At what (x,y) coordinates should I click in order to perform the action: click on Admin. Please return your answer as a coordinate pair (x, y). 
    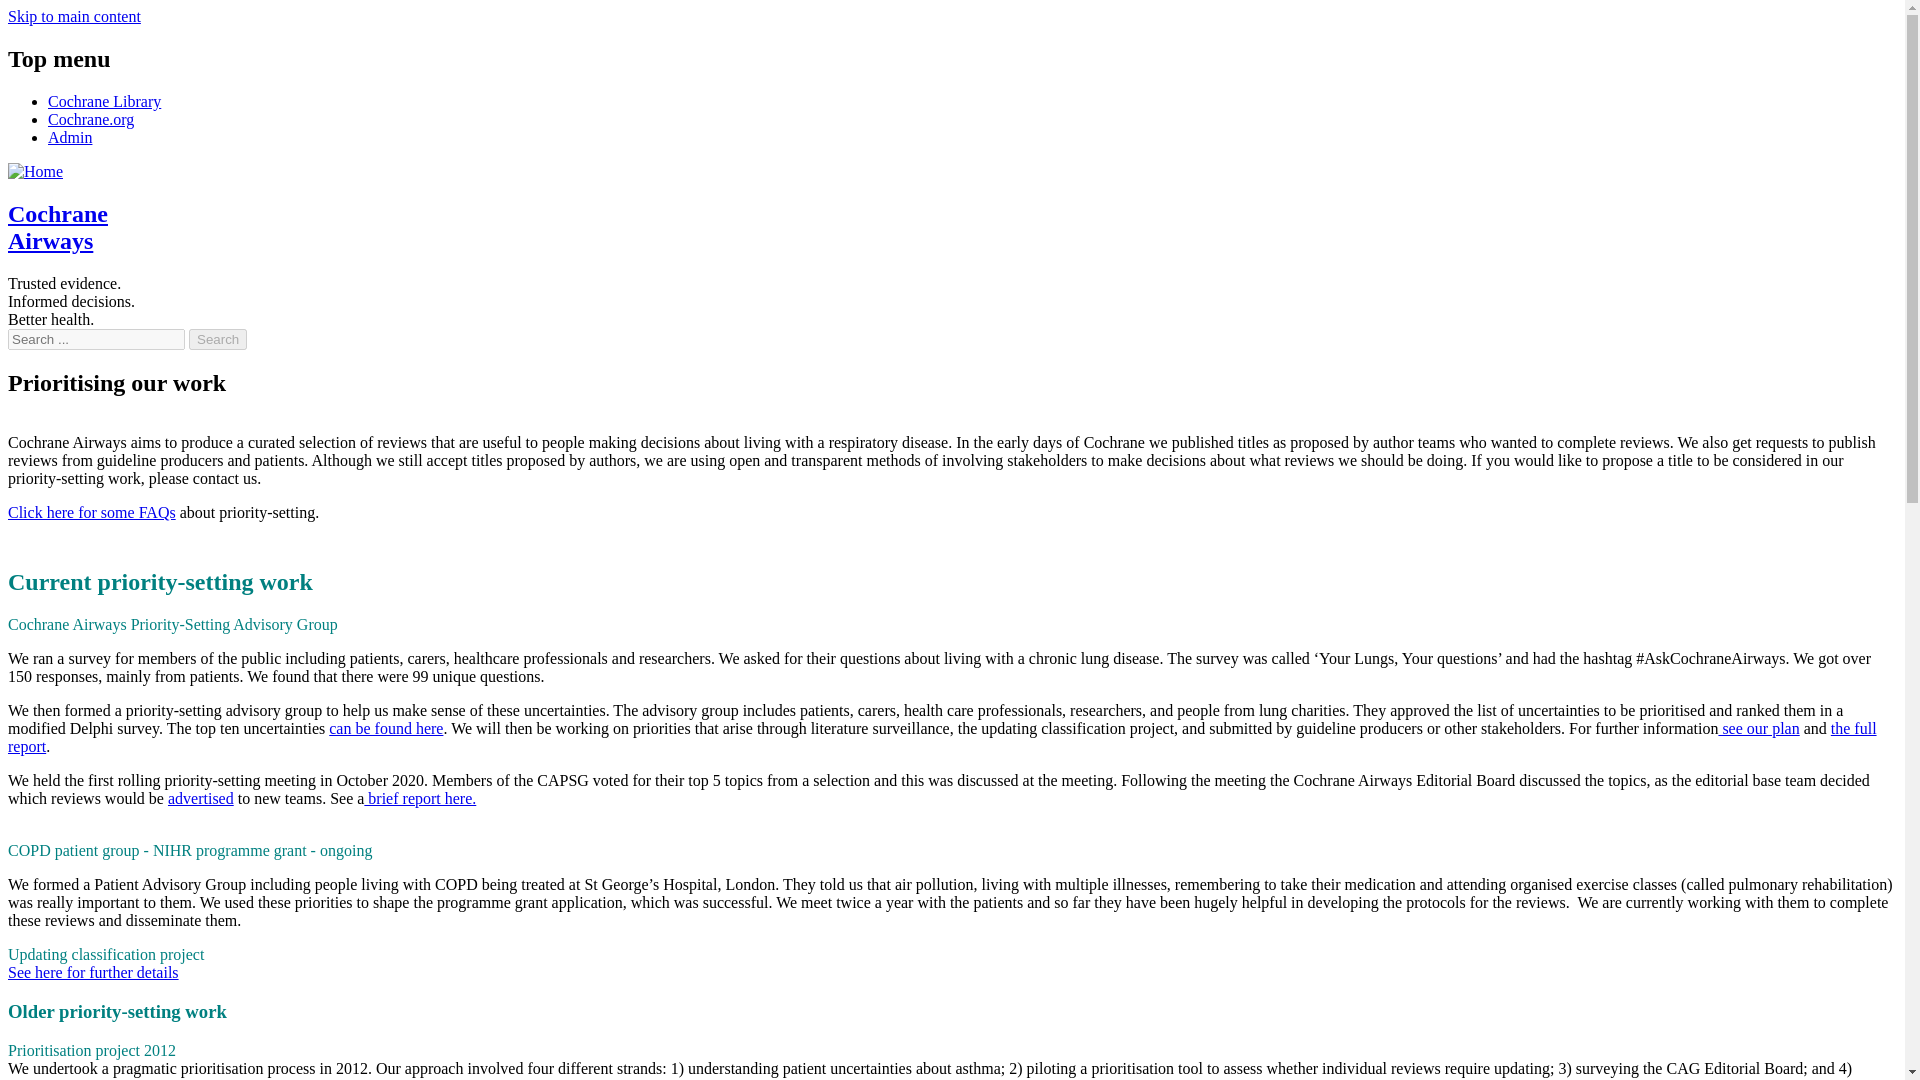
    Looking at the image, I should click on (70, 136).